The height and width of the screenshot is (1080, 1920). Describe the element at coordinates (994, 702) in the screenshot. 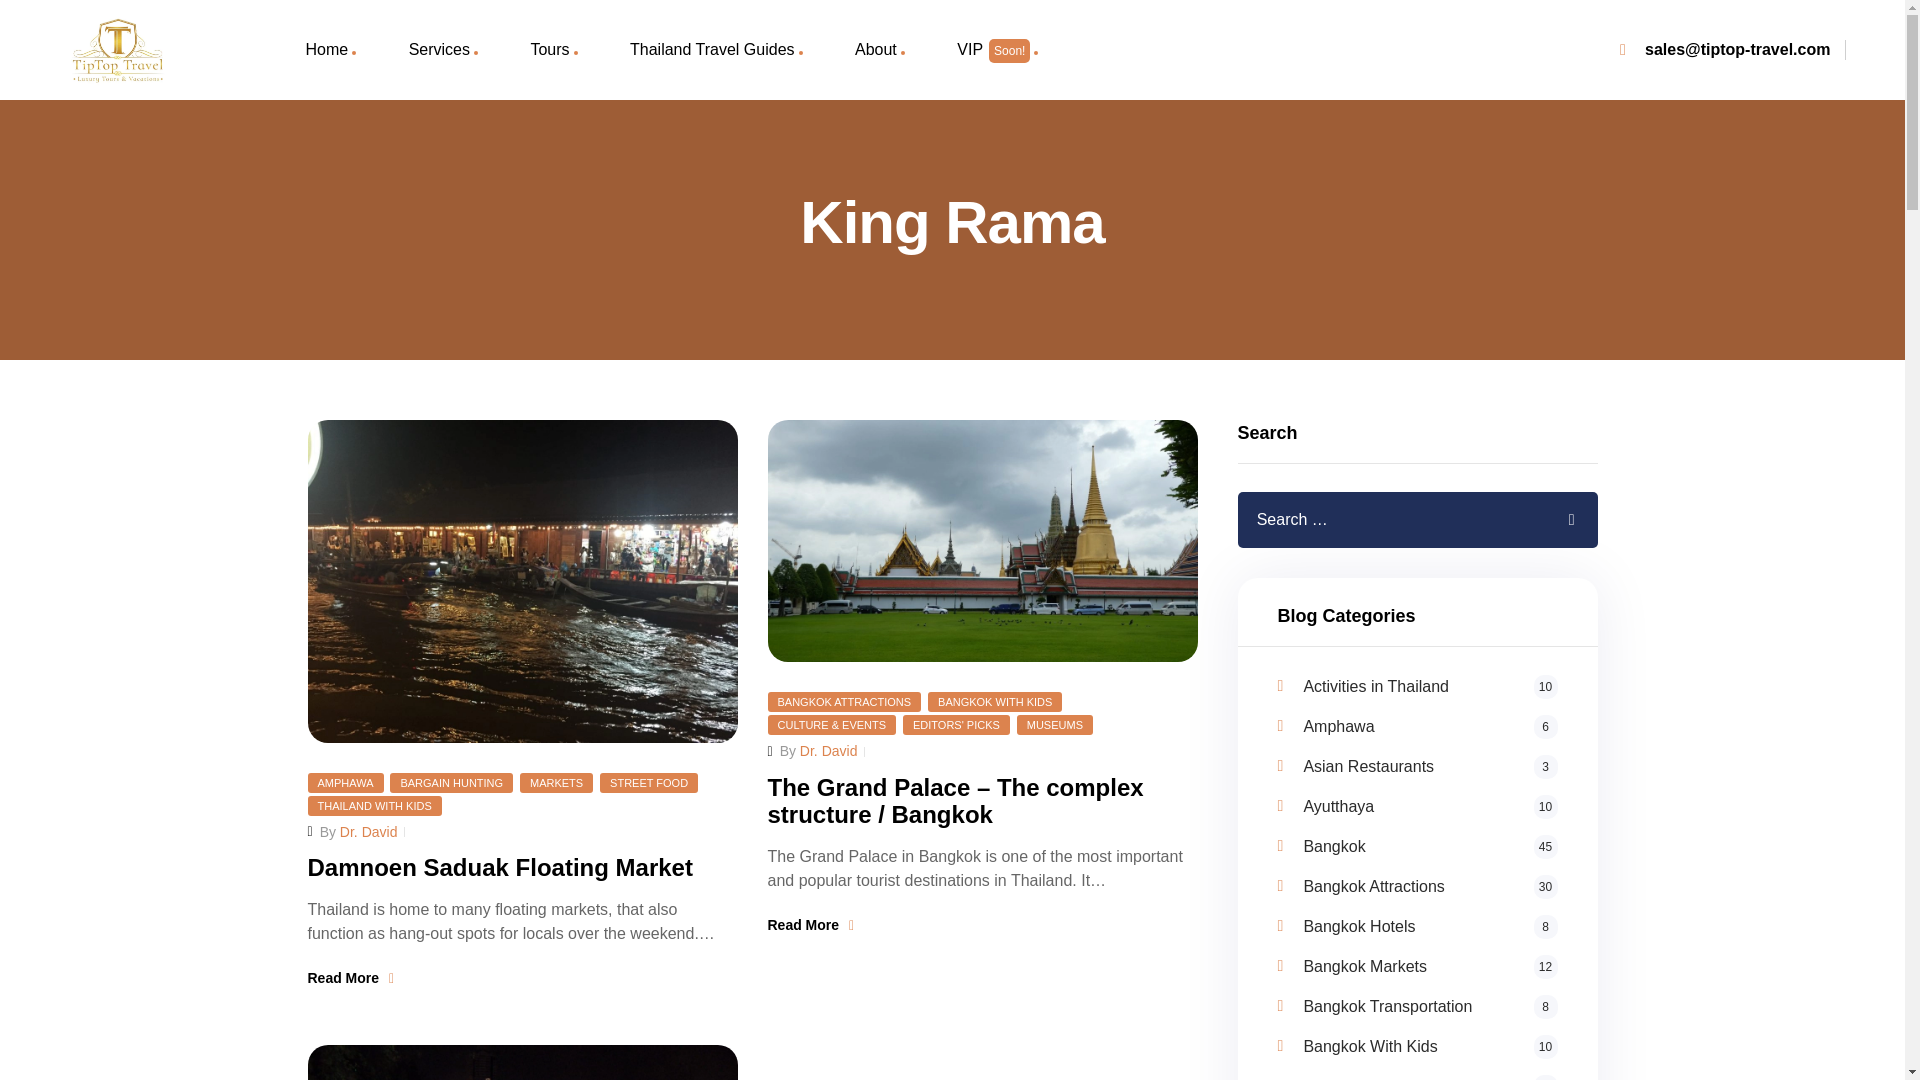

I see `BANGKOK WITH KIDS` at that location.